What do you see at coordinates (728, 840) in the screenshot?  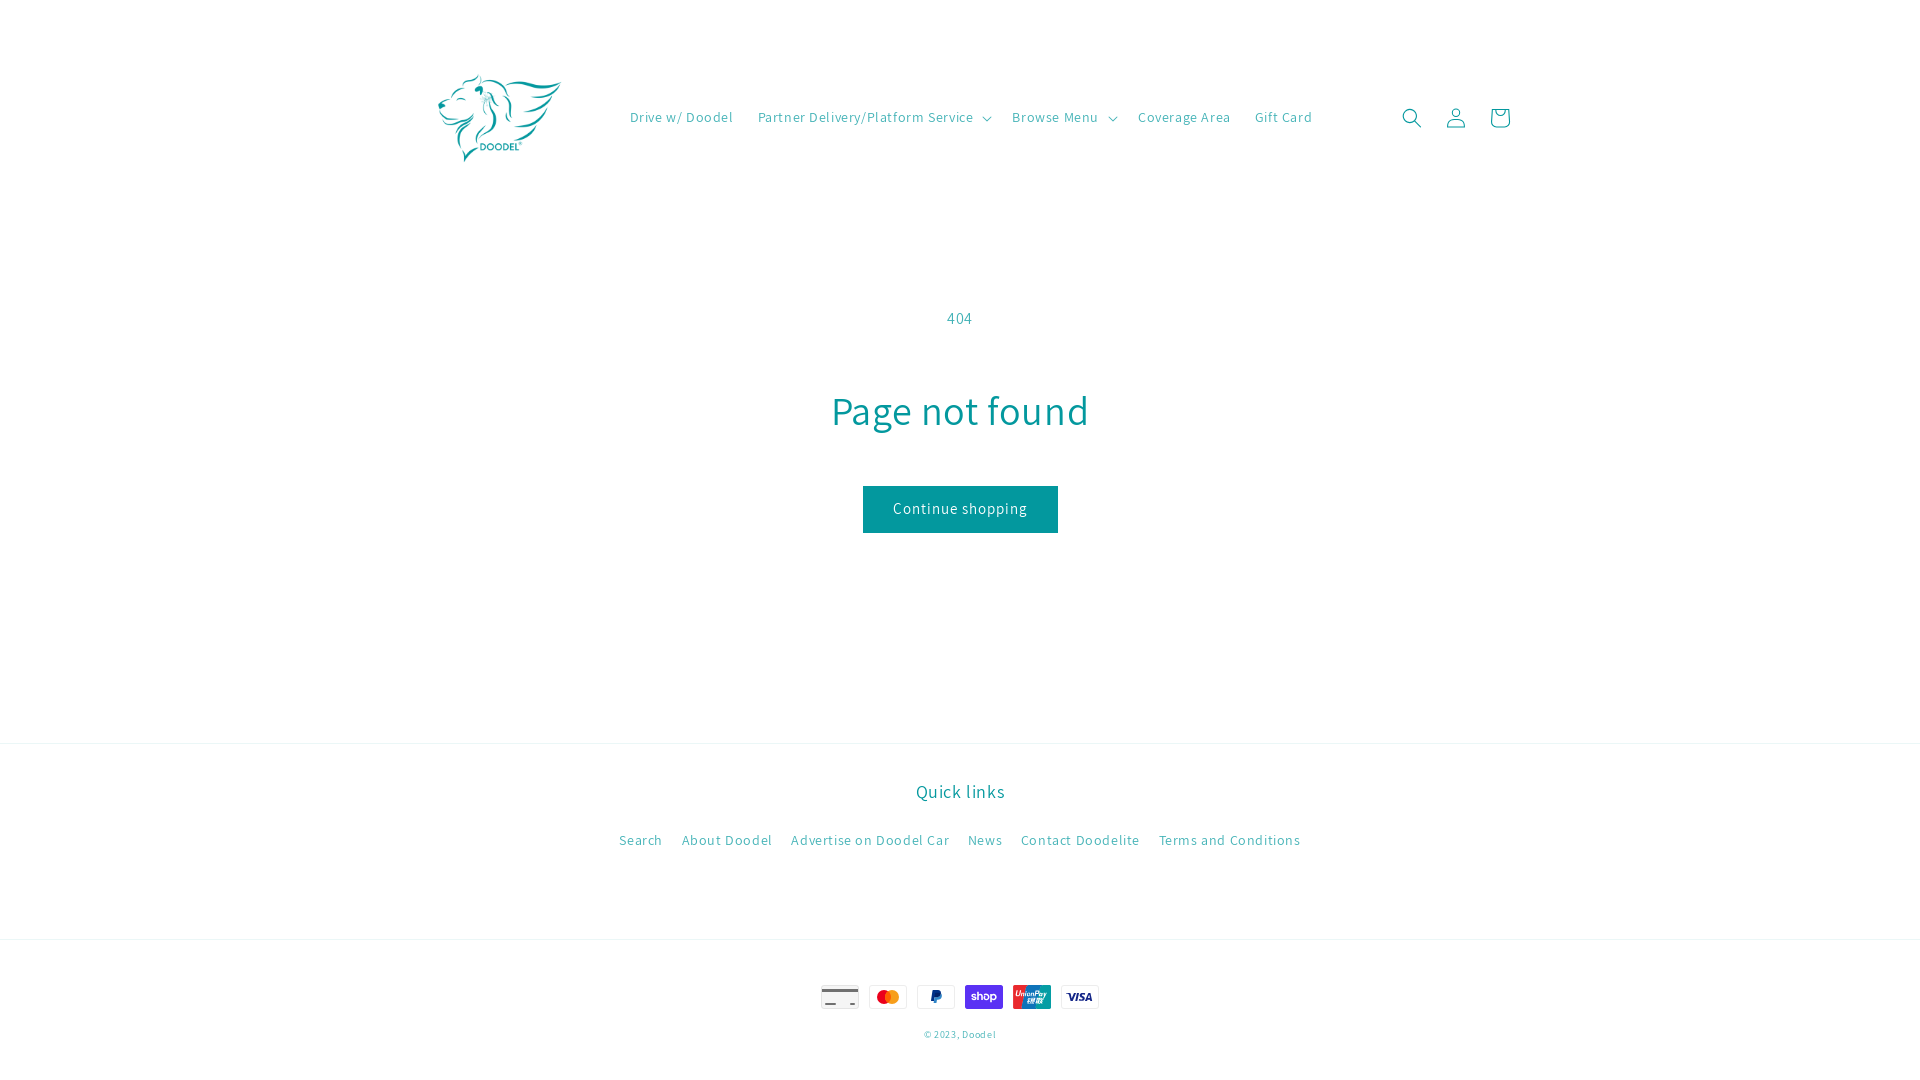 I see `About Doodel` at bounding box center [728, 840].